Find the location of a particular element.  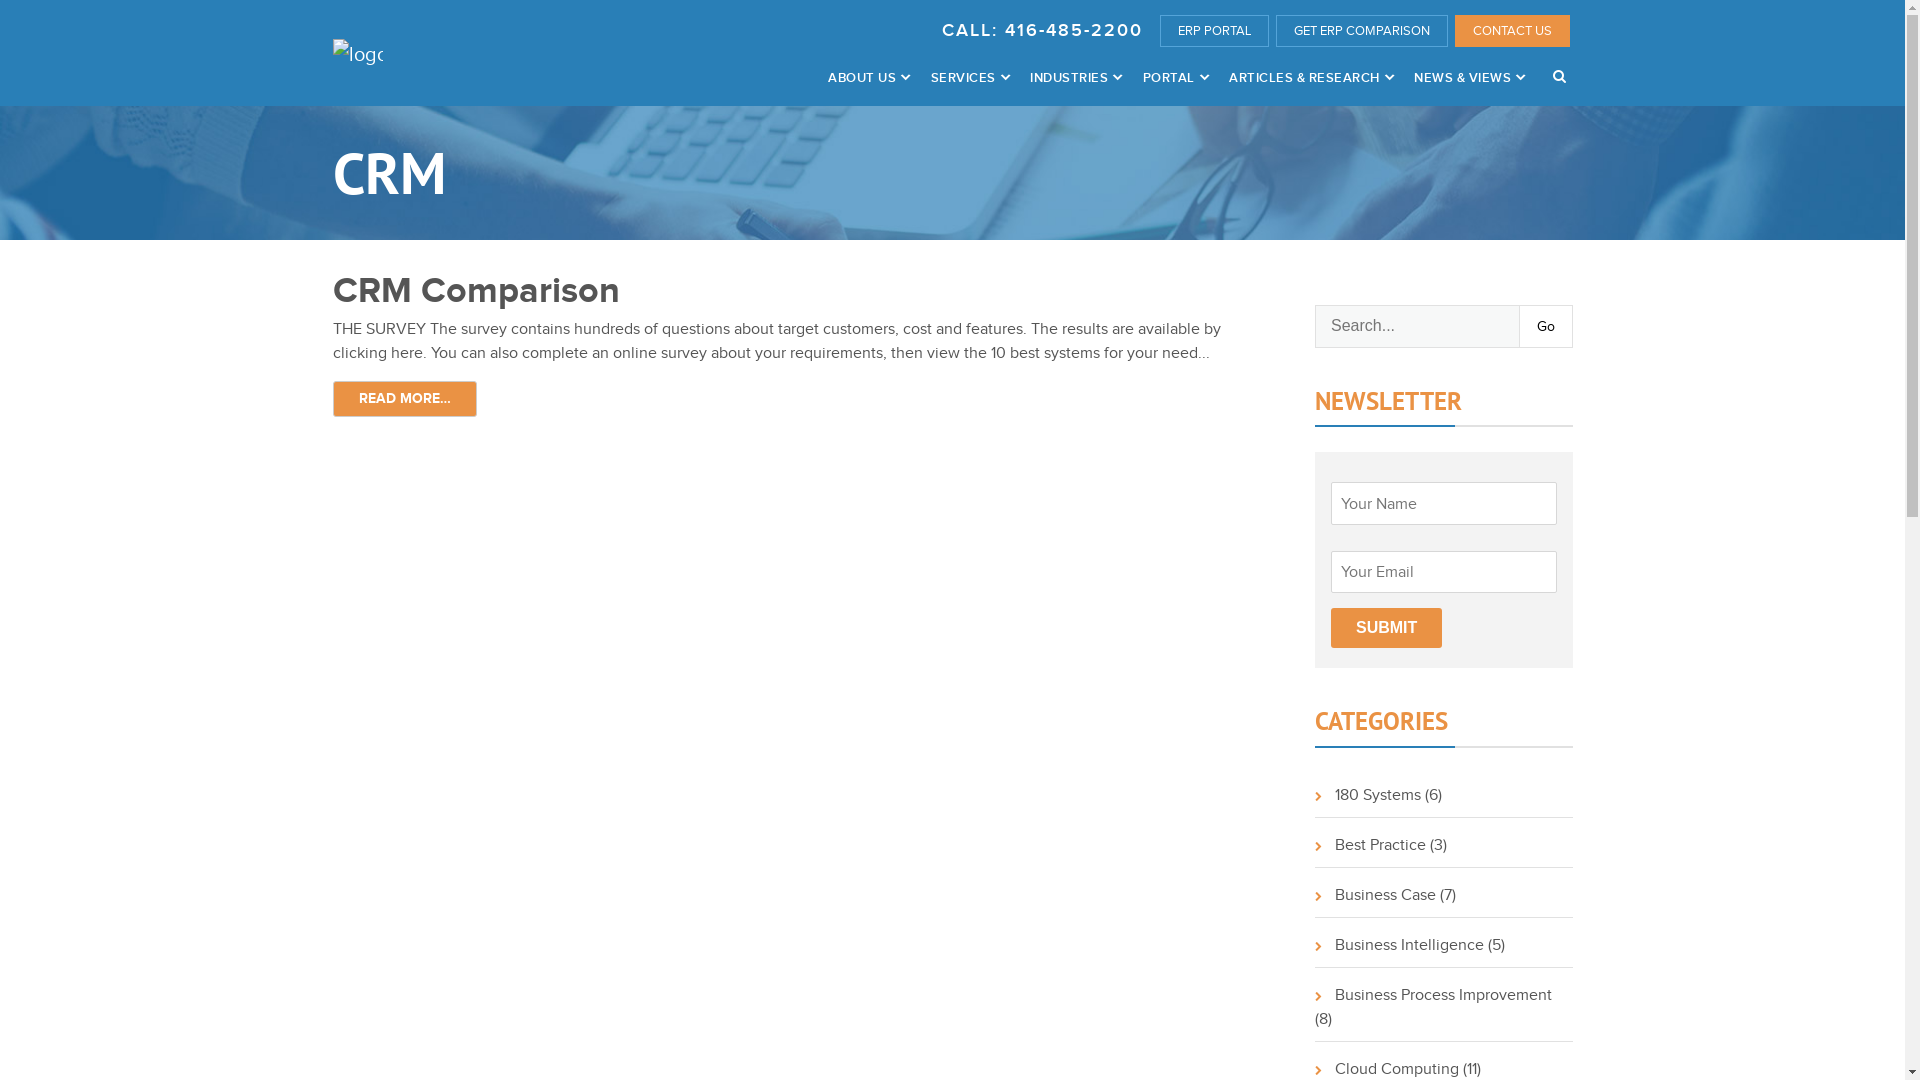

Cloud Computing is located at coordinates (1387, 1068).